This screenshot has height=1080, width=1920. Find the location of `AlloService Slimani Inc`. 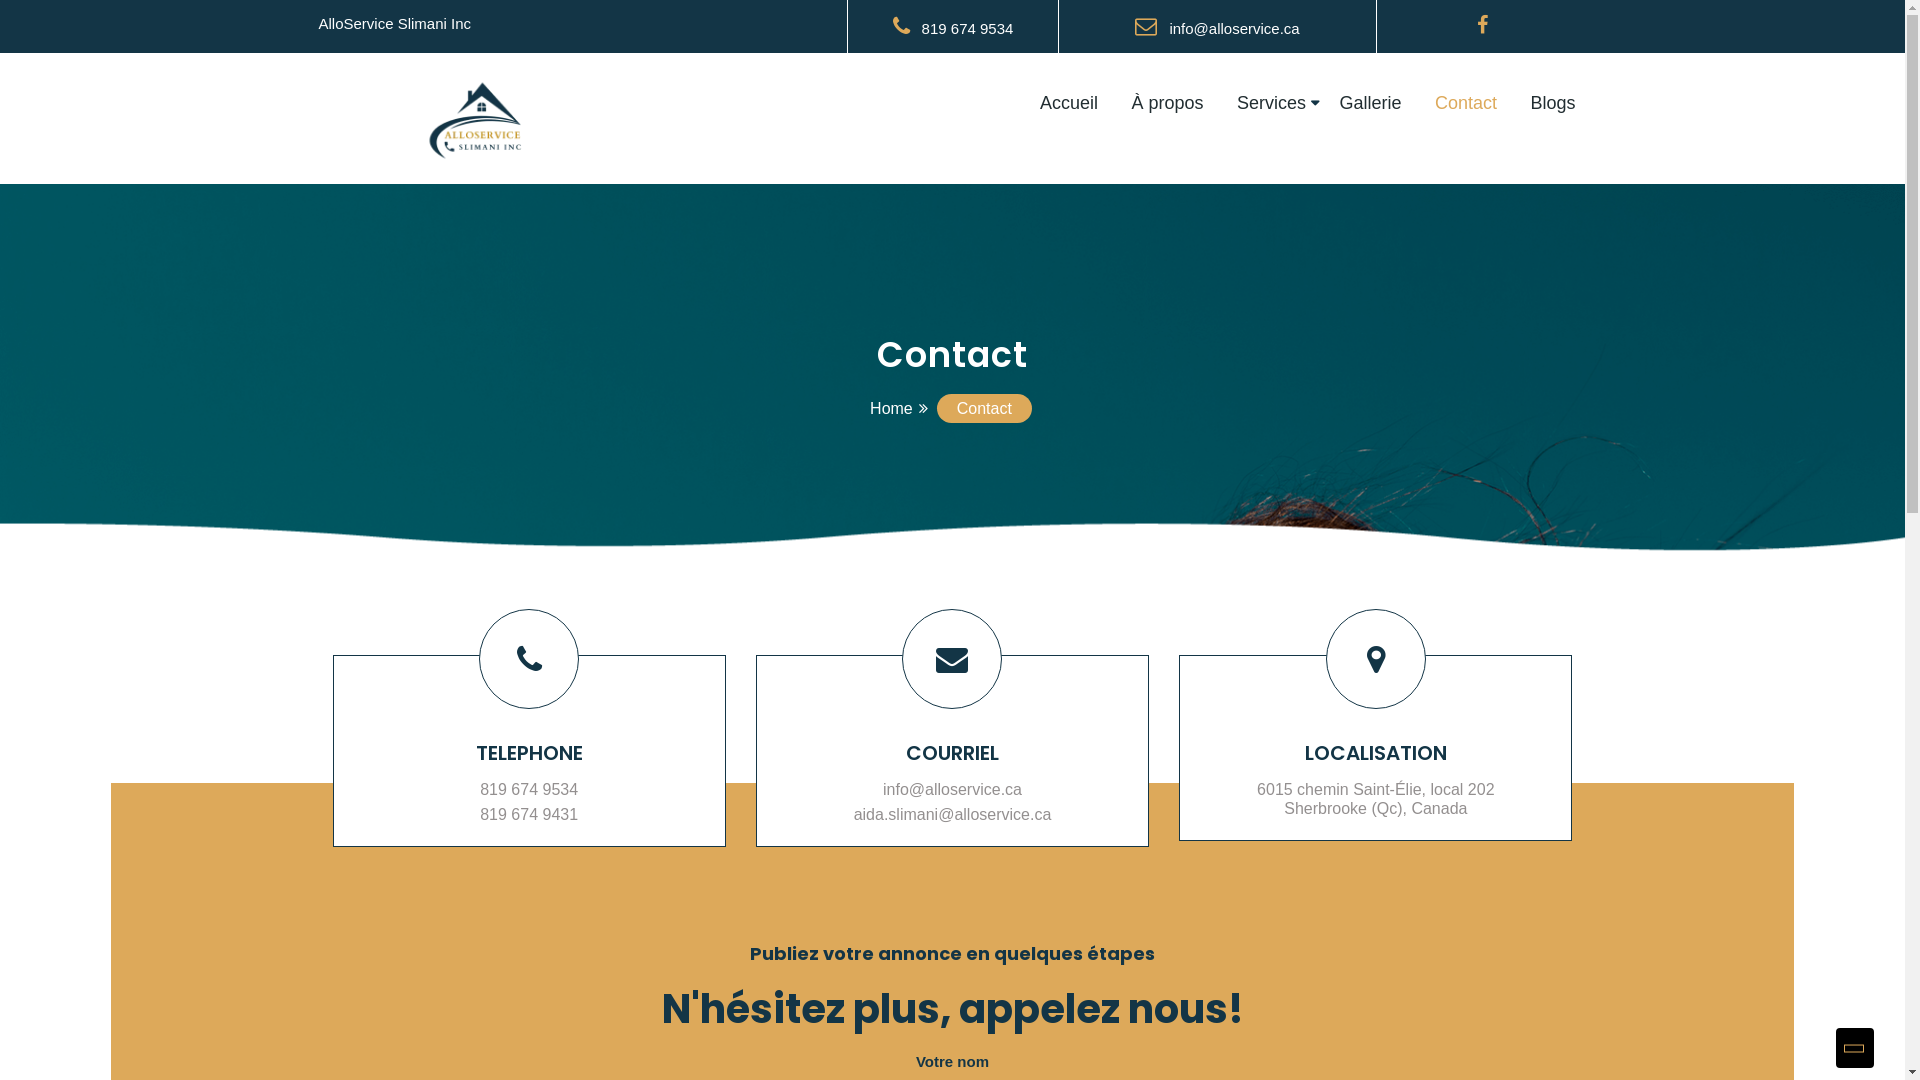

AlloService Slimani Inc is located at coordinates (394, 24).